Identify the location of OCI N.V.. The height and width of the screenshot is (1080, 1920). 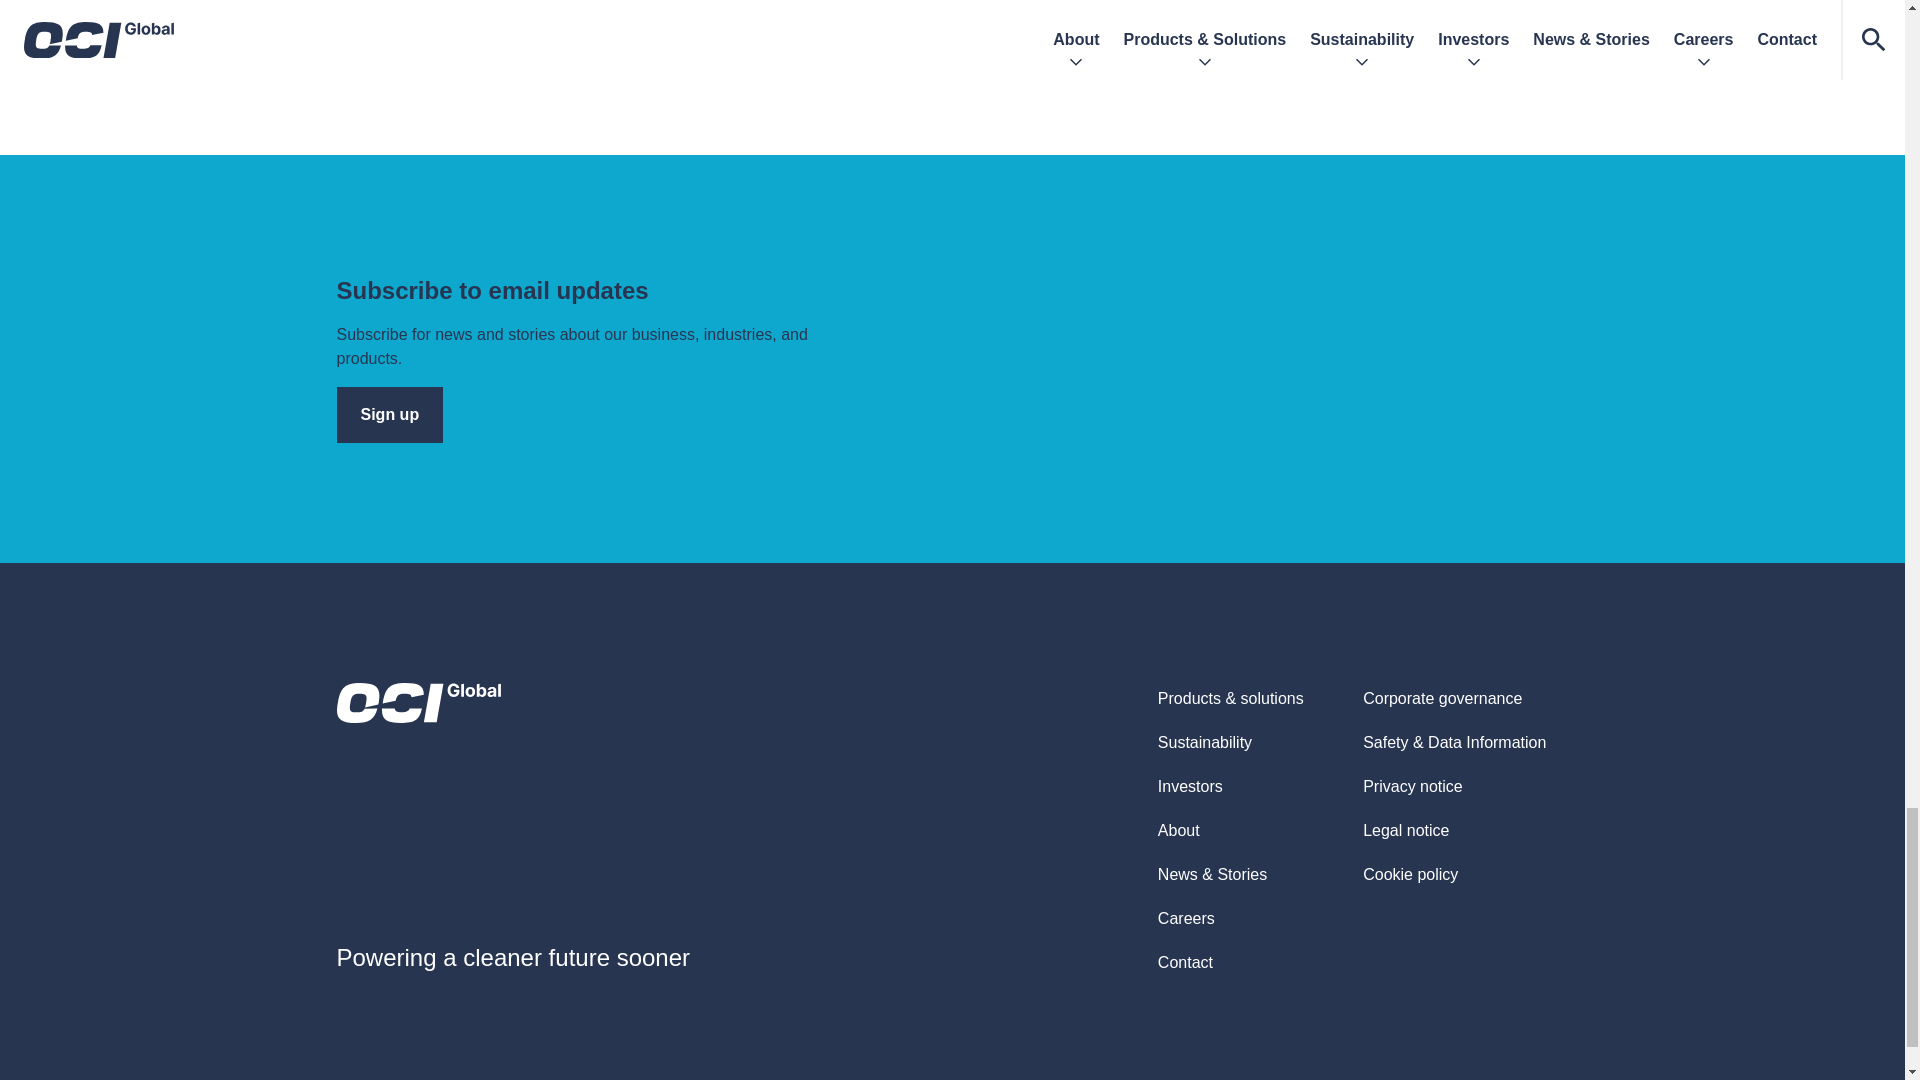
(418, 702).